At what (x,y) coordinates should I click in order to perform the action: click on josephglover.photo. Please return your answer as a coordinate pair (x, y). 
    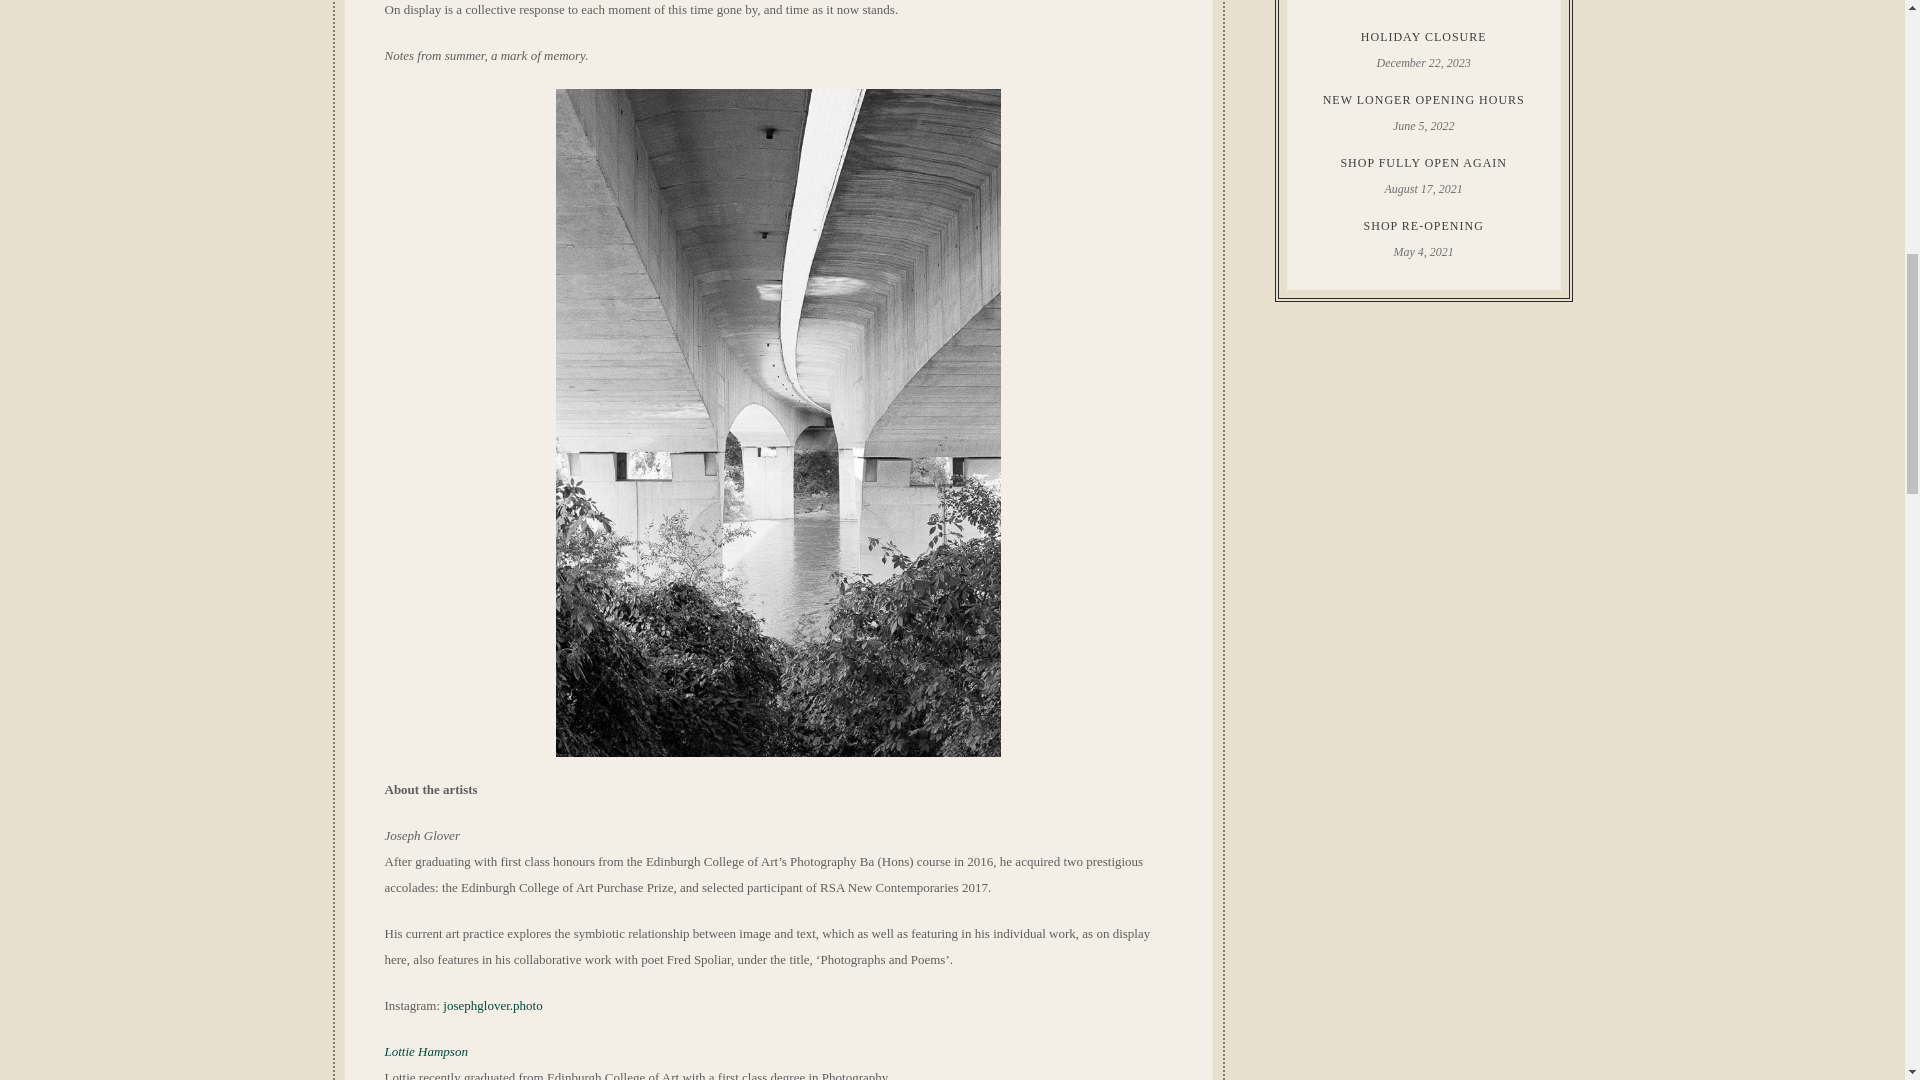
    Looking at the image, I should click on (492, 1005).